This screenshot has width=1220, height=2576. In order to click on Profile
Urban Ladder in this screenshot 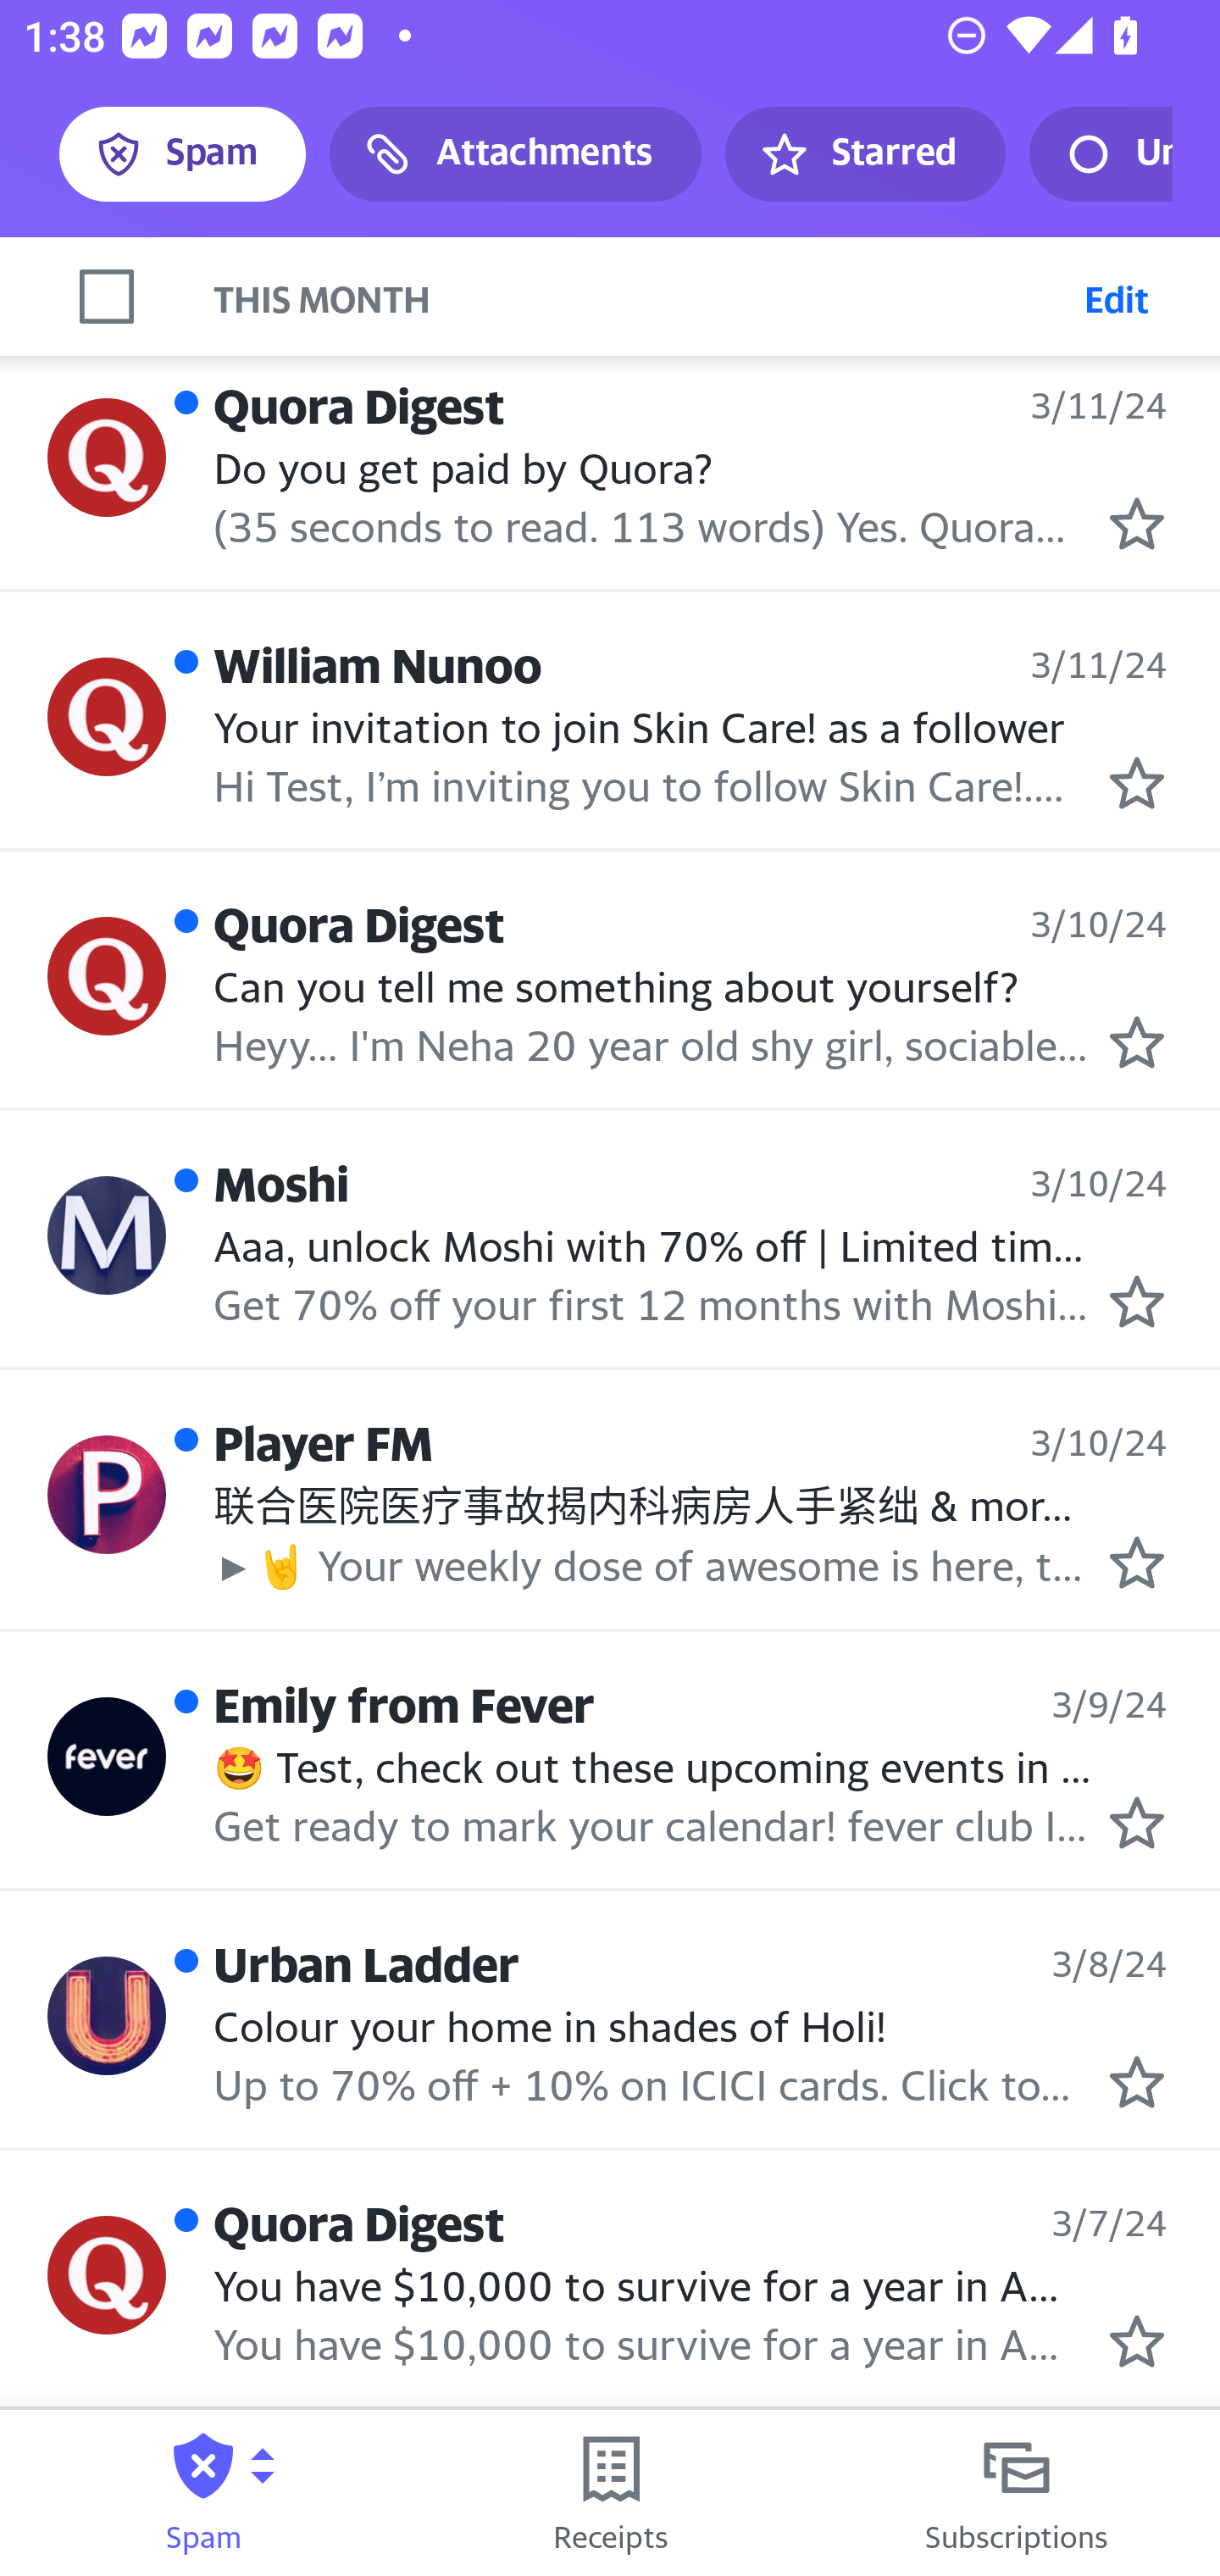, I will do `click(107, 2017)`.